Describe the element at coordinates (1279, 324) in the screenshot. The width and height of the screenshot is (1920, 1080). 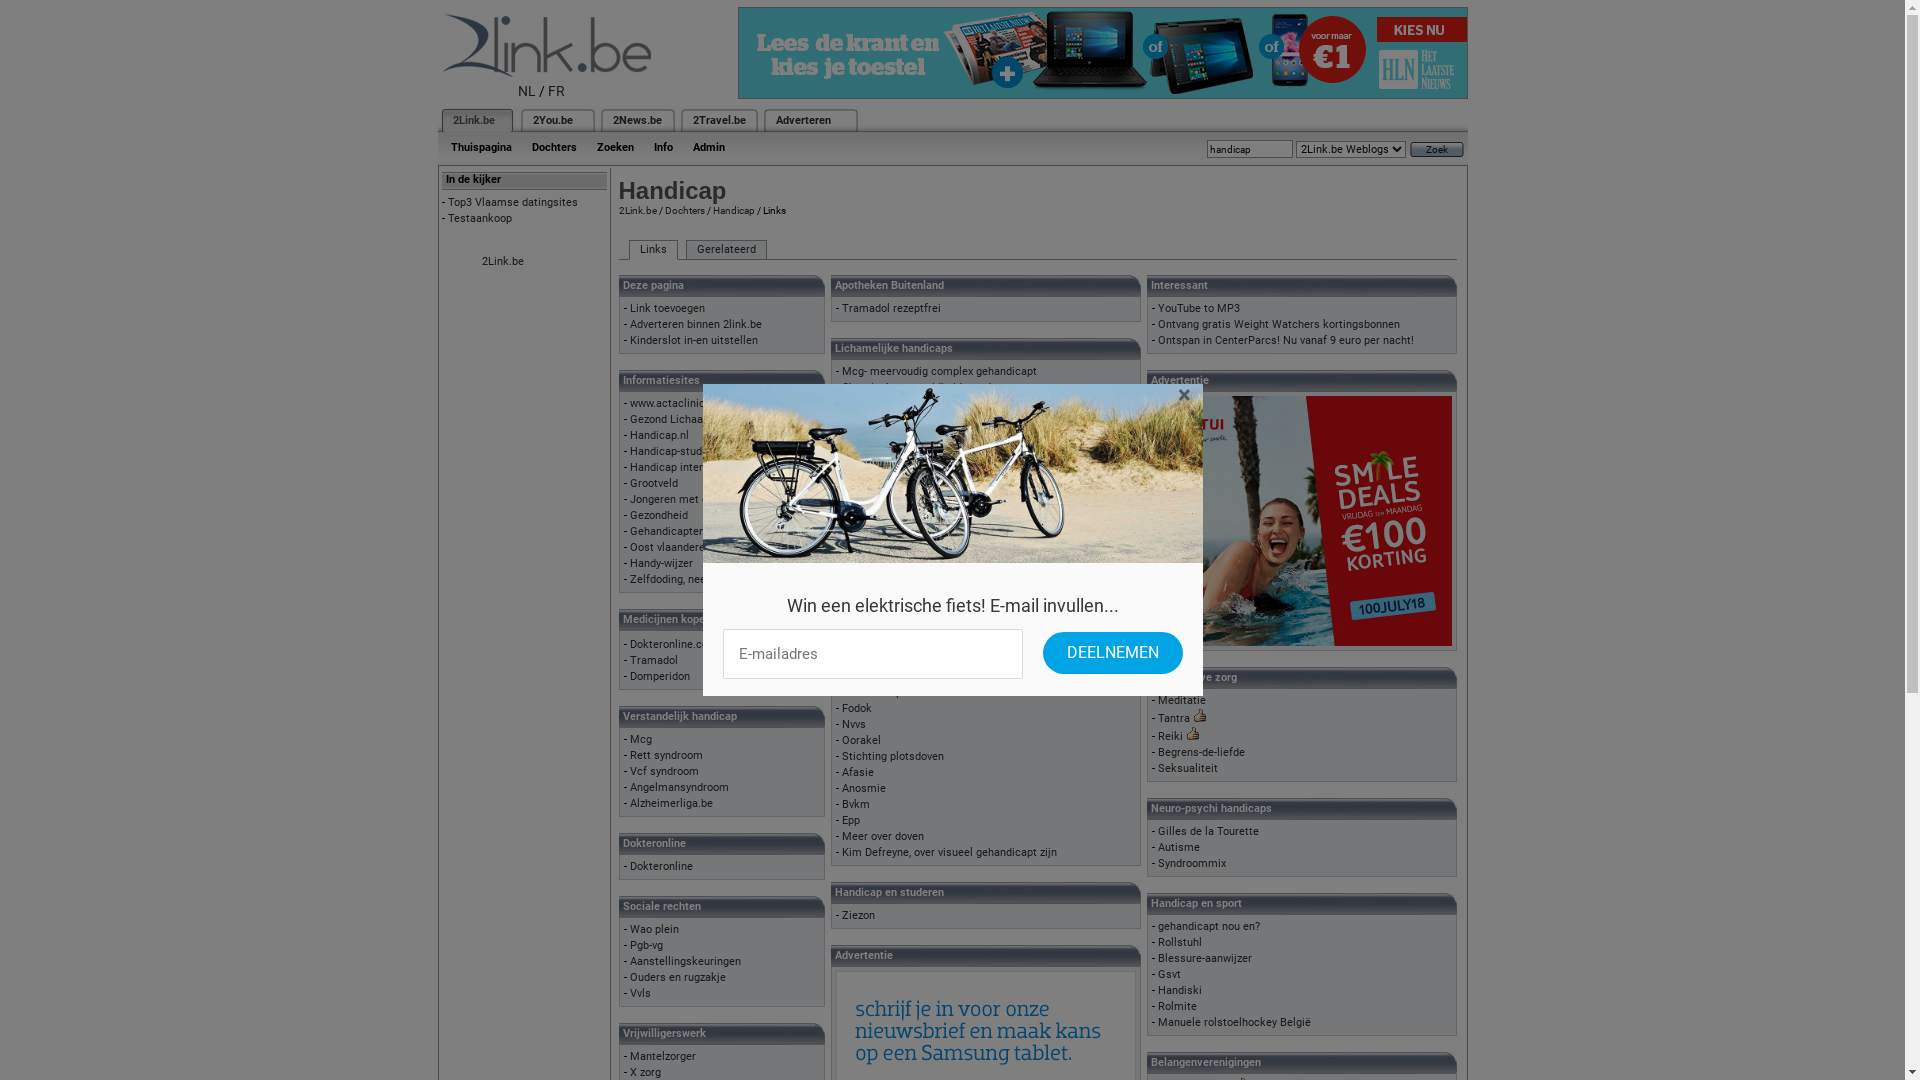
I see `Ontvang gratis Weight Watchers kortingsbonnen` at that location.